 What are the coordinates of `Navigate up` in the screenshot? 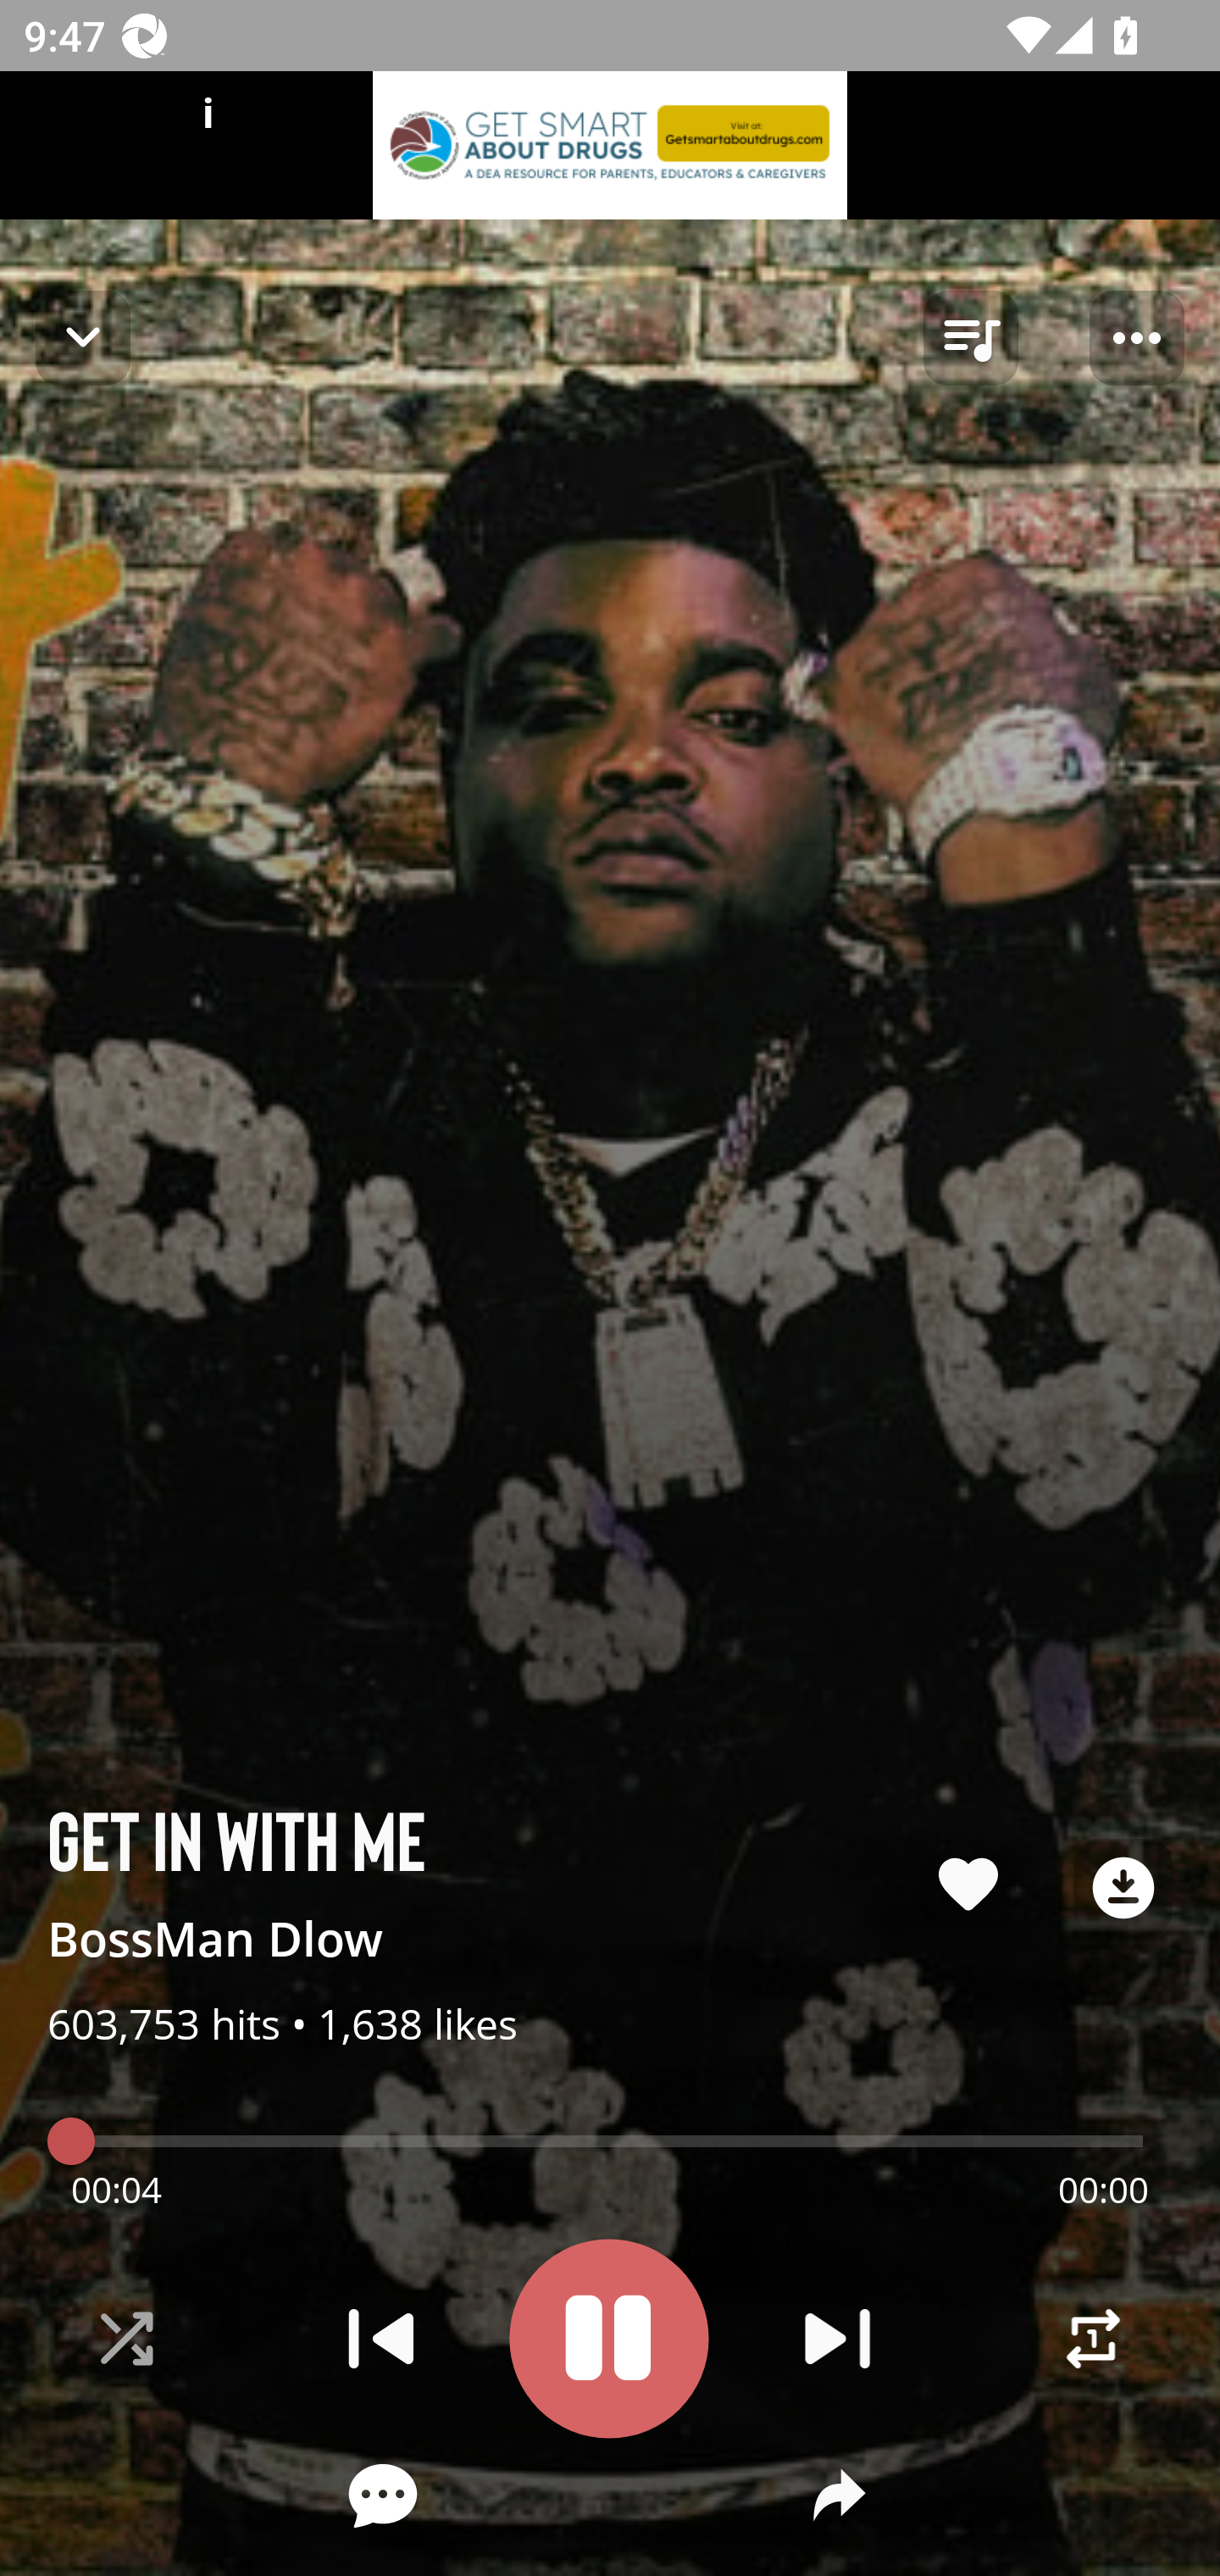 It's located at (83, 337).